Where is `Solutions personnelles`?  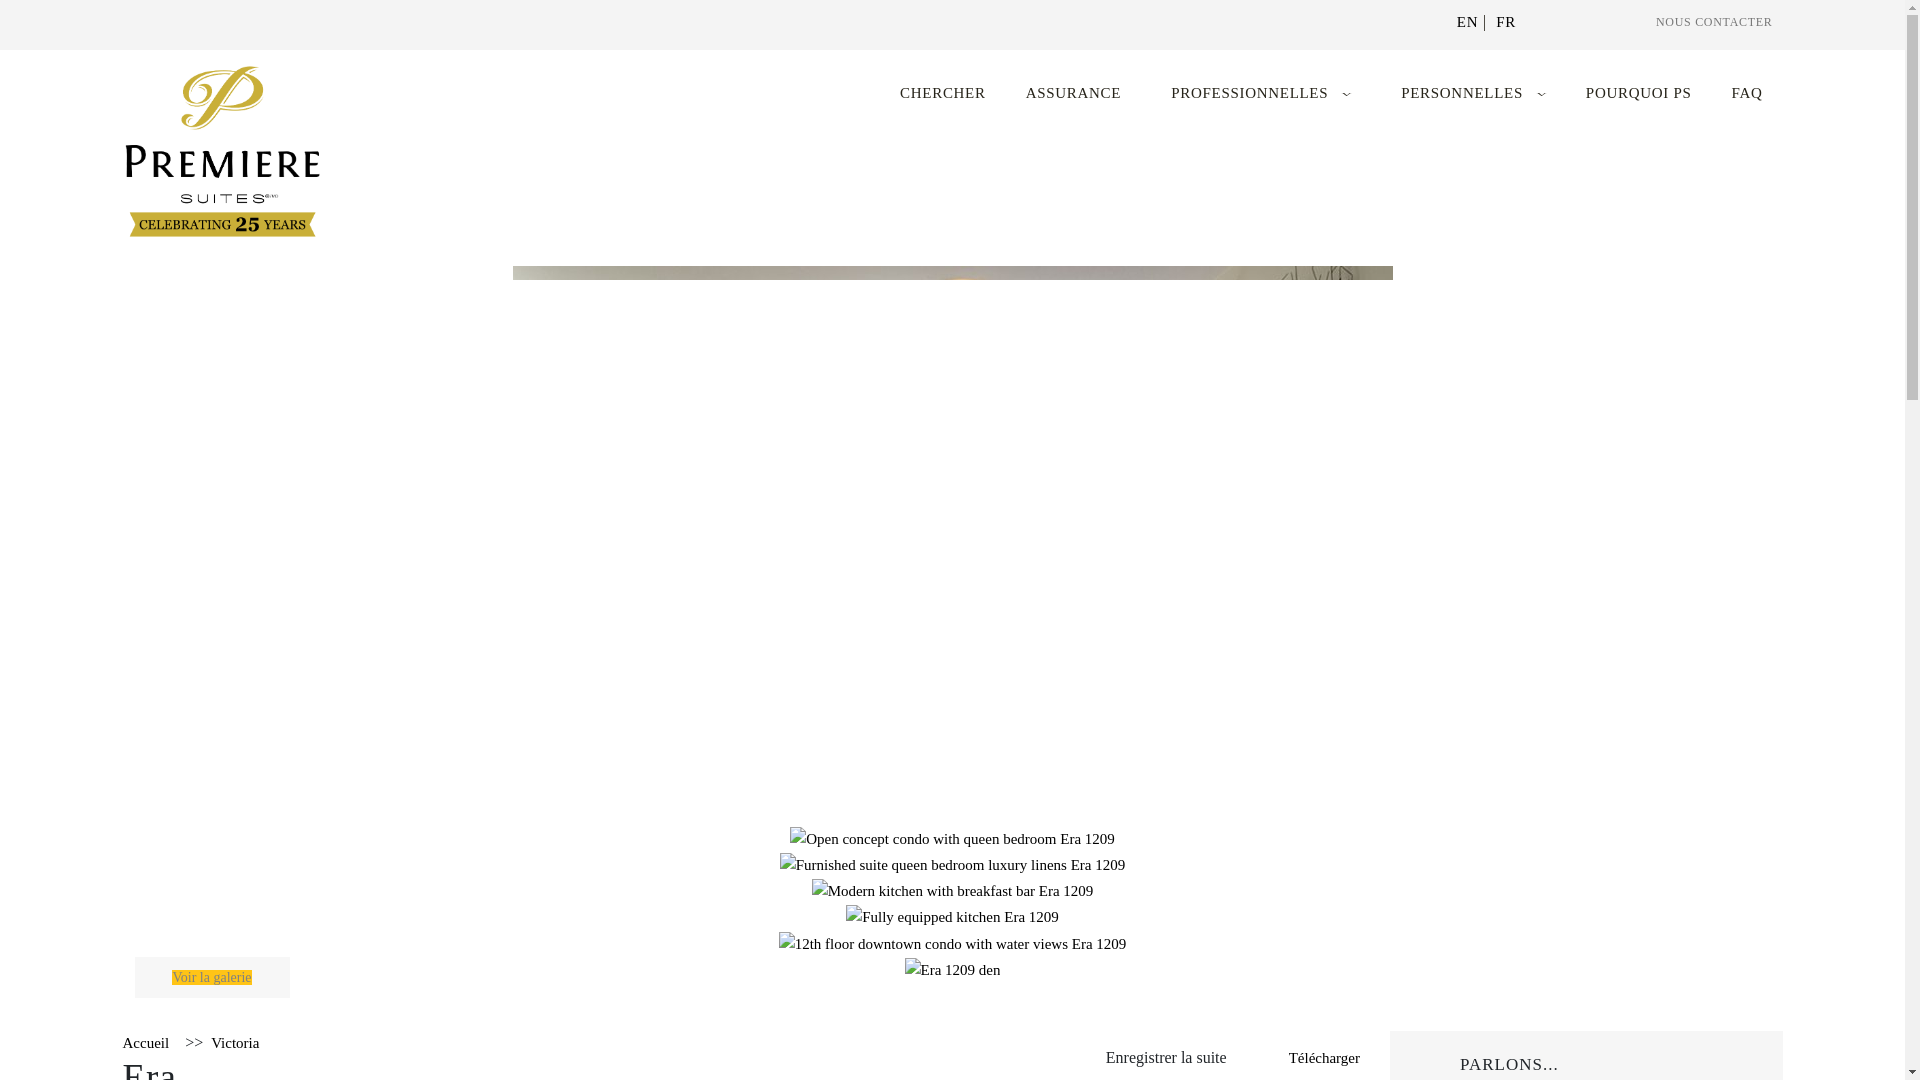
Solutions personnelles is located at coordinates (1462, 93).